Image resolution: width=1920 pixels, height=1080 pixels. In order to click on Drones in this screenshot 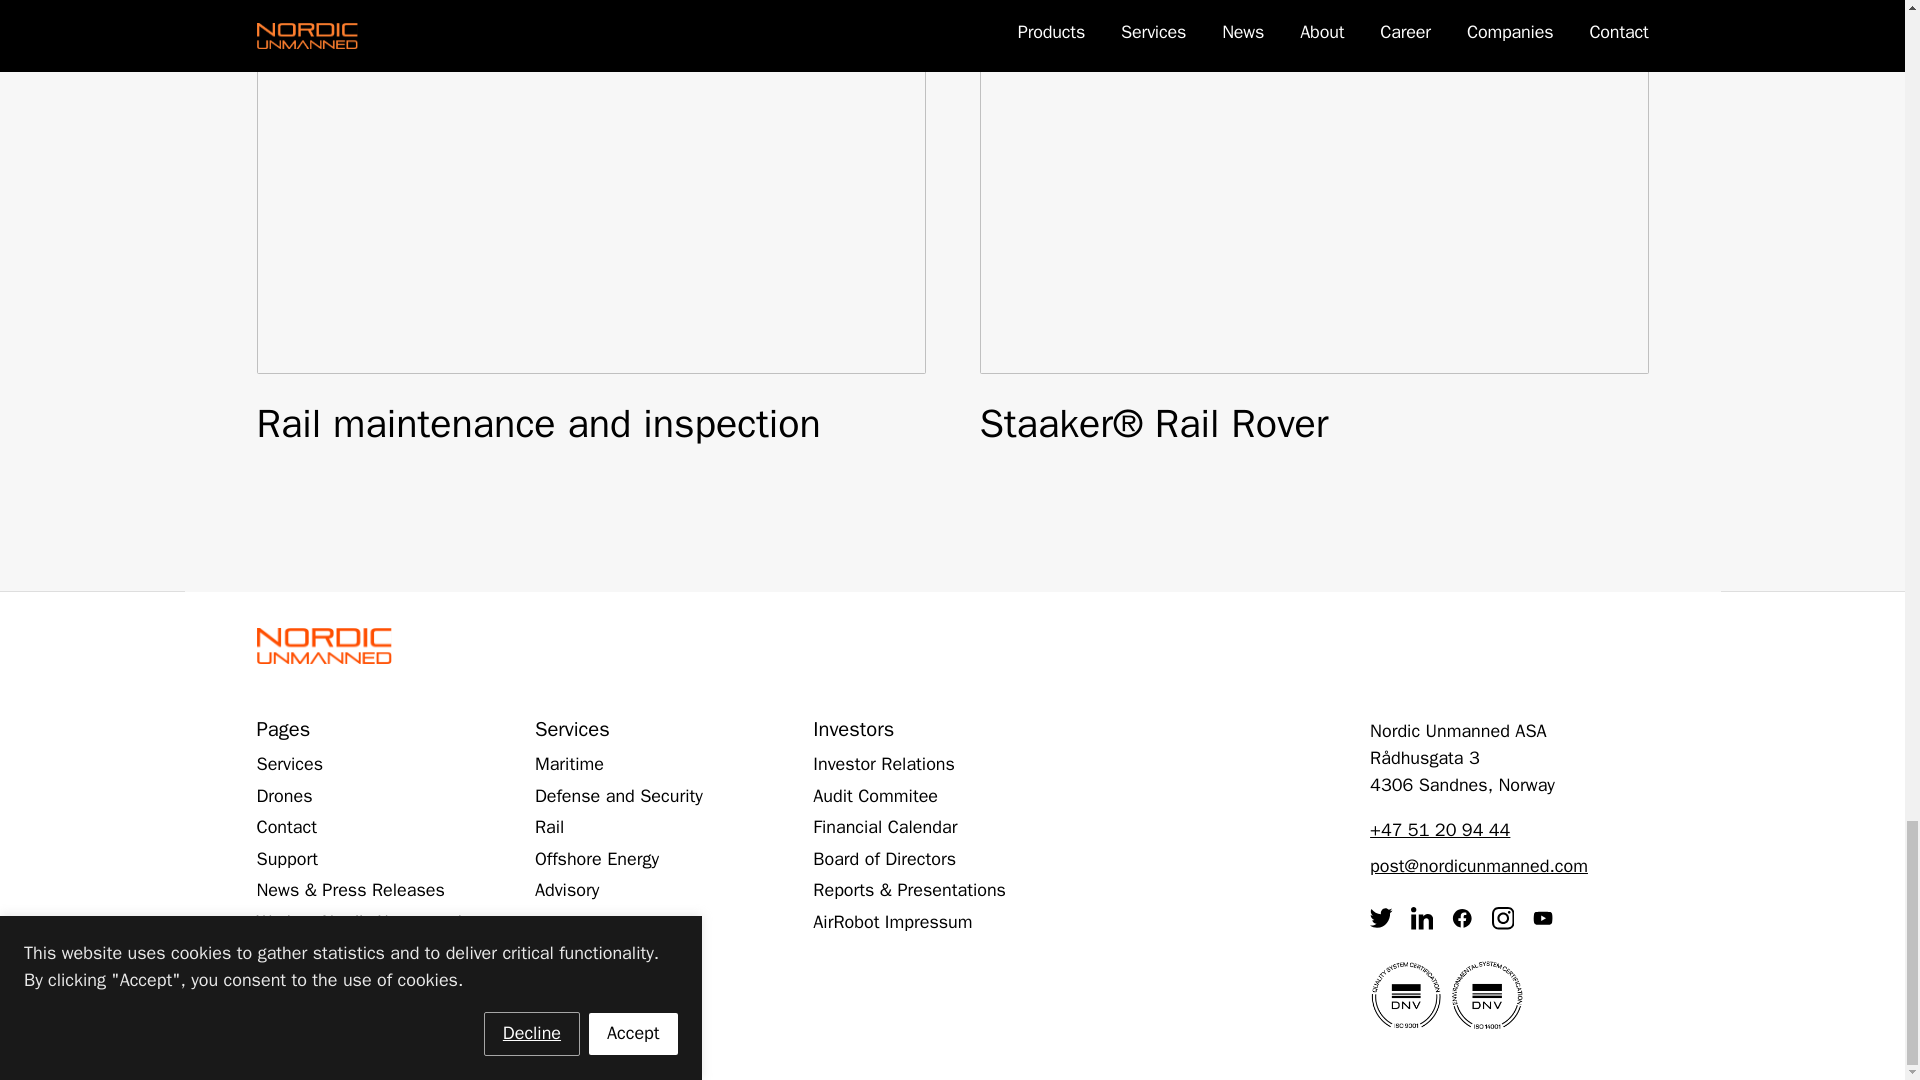, I will do `click(283, 796)`.